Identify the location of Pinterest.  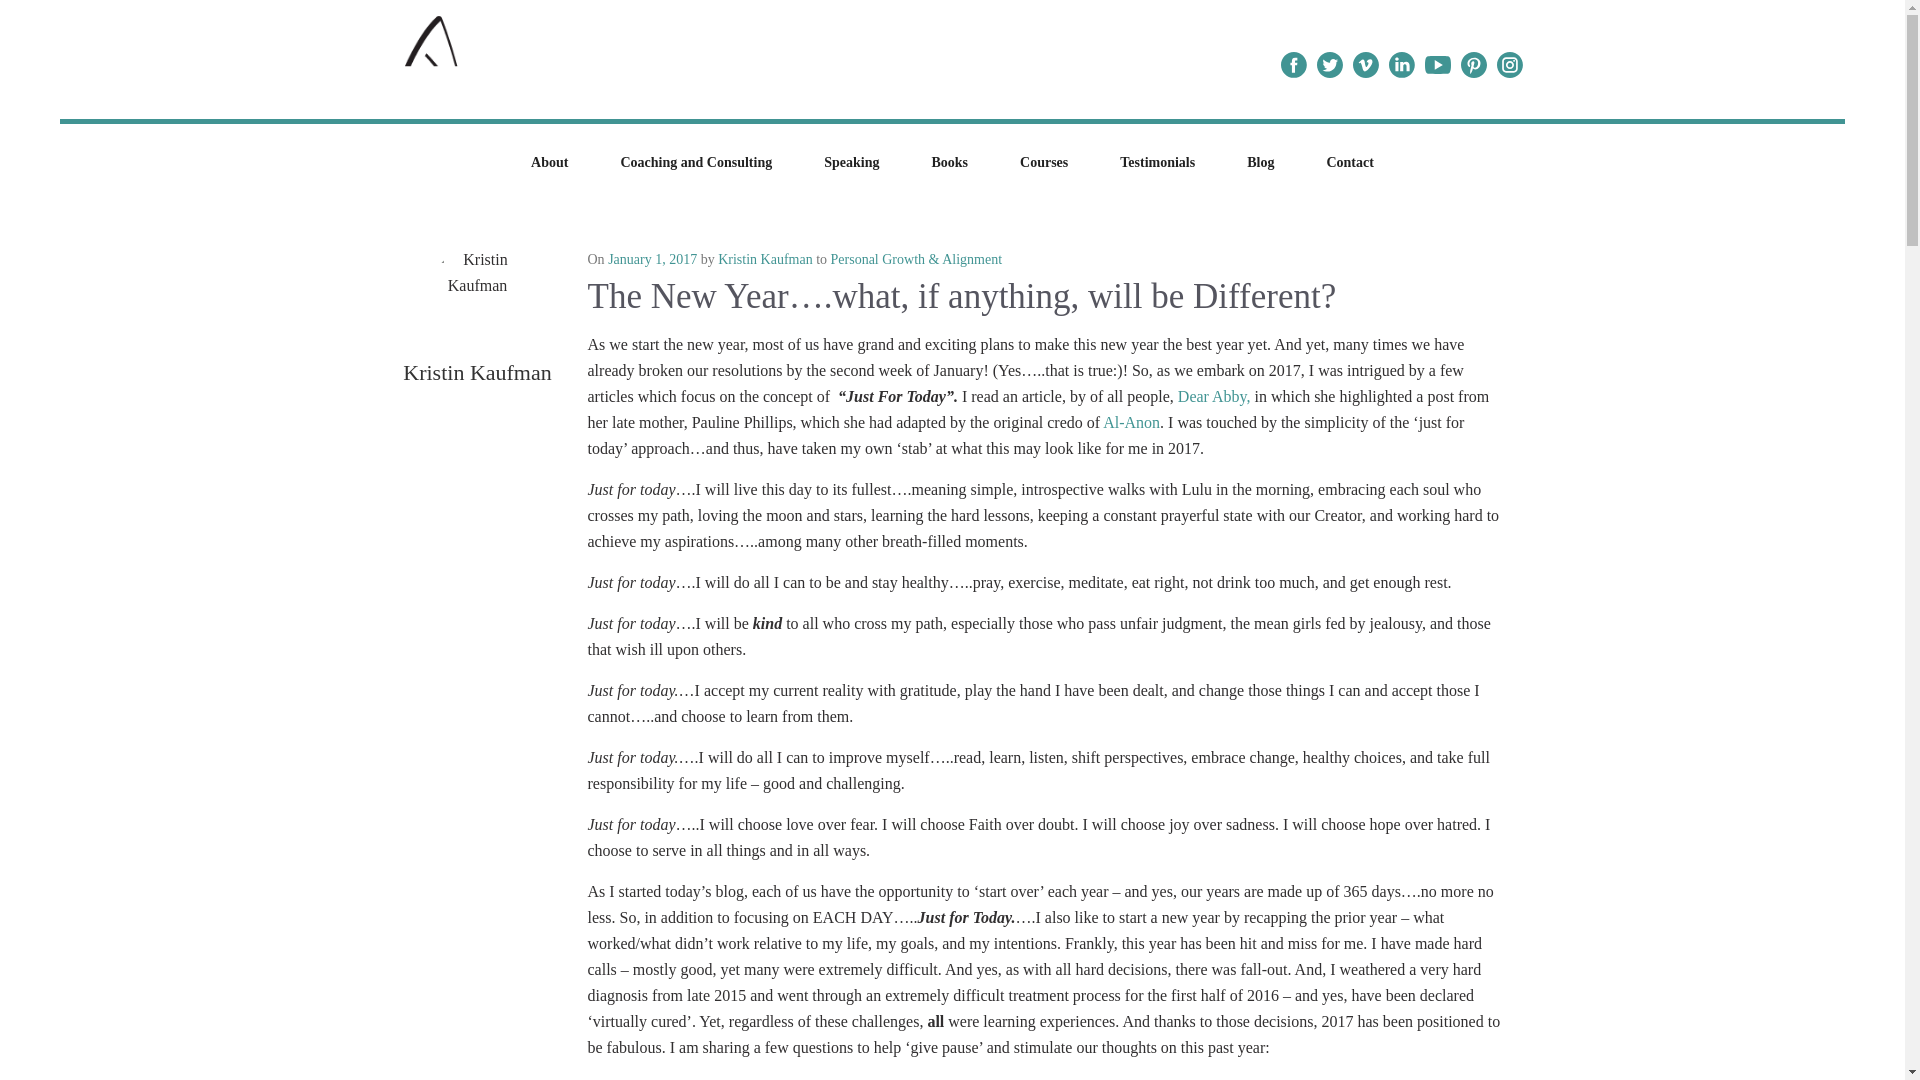
(1473, 64).